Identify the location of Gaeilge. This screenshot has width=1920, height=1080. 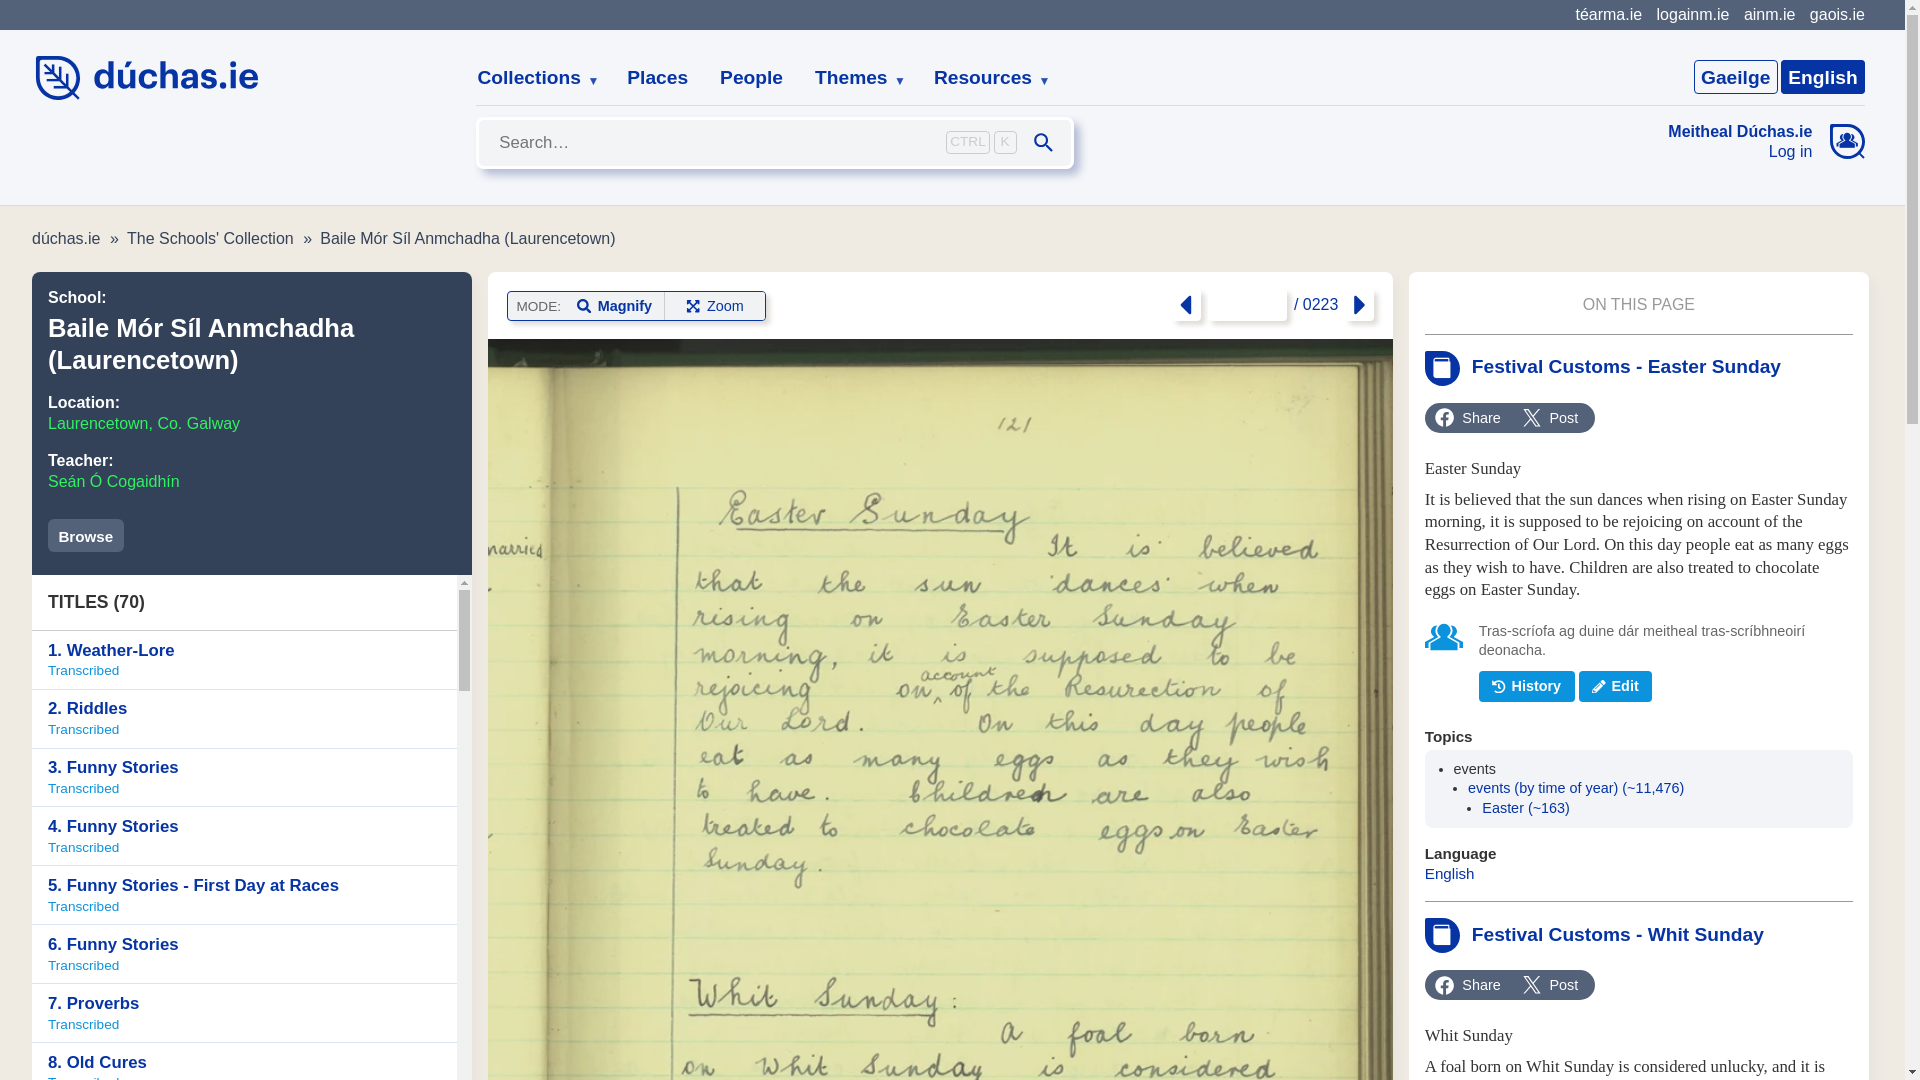
(1735, 76).